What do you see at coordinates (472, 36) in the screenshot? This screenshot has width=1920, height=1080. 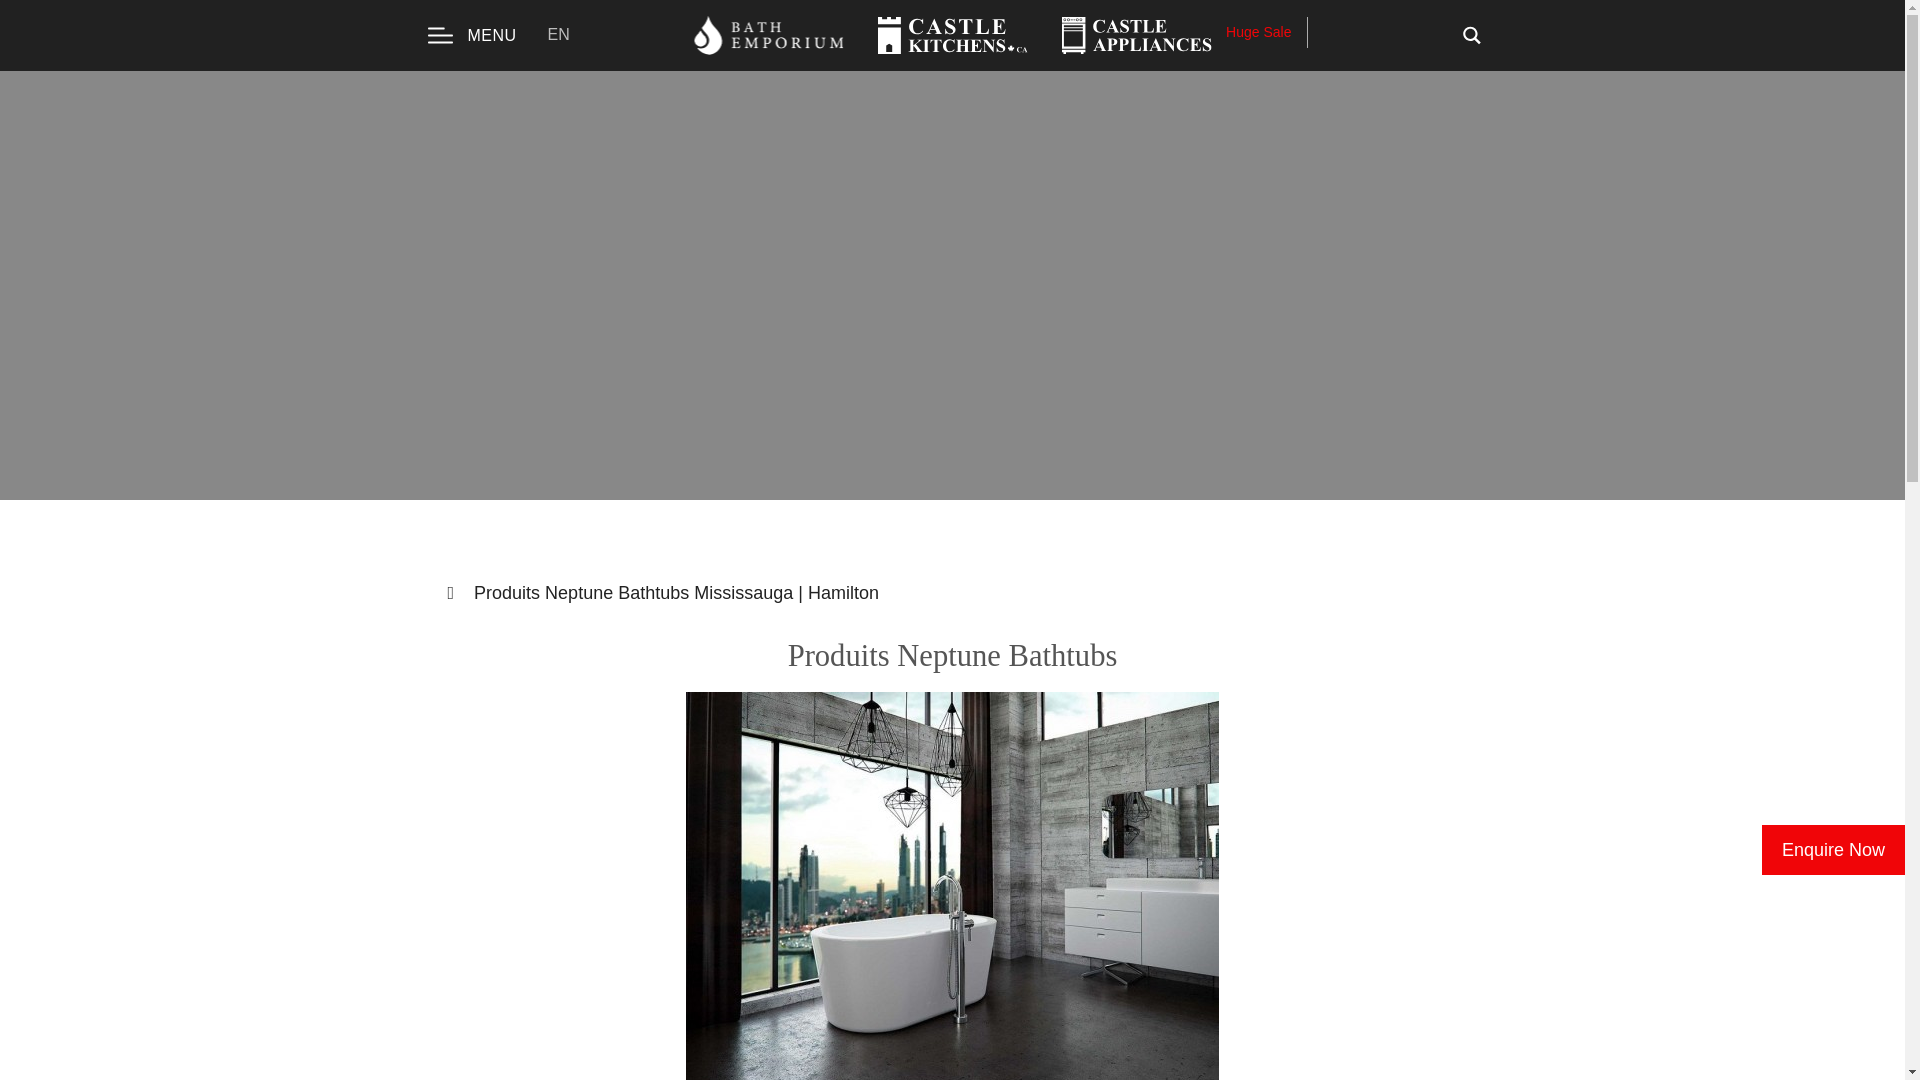 I see ` MENU` at bounding box center [472, 36].